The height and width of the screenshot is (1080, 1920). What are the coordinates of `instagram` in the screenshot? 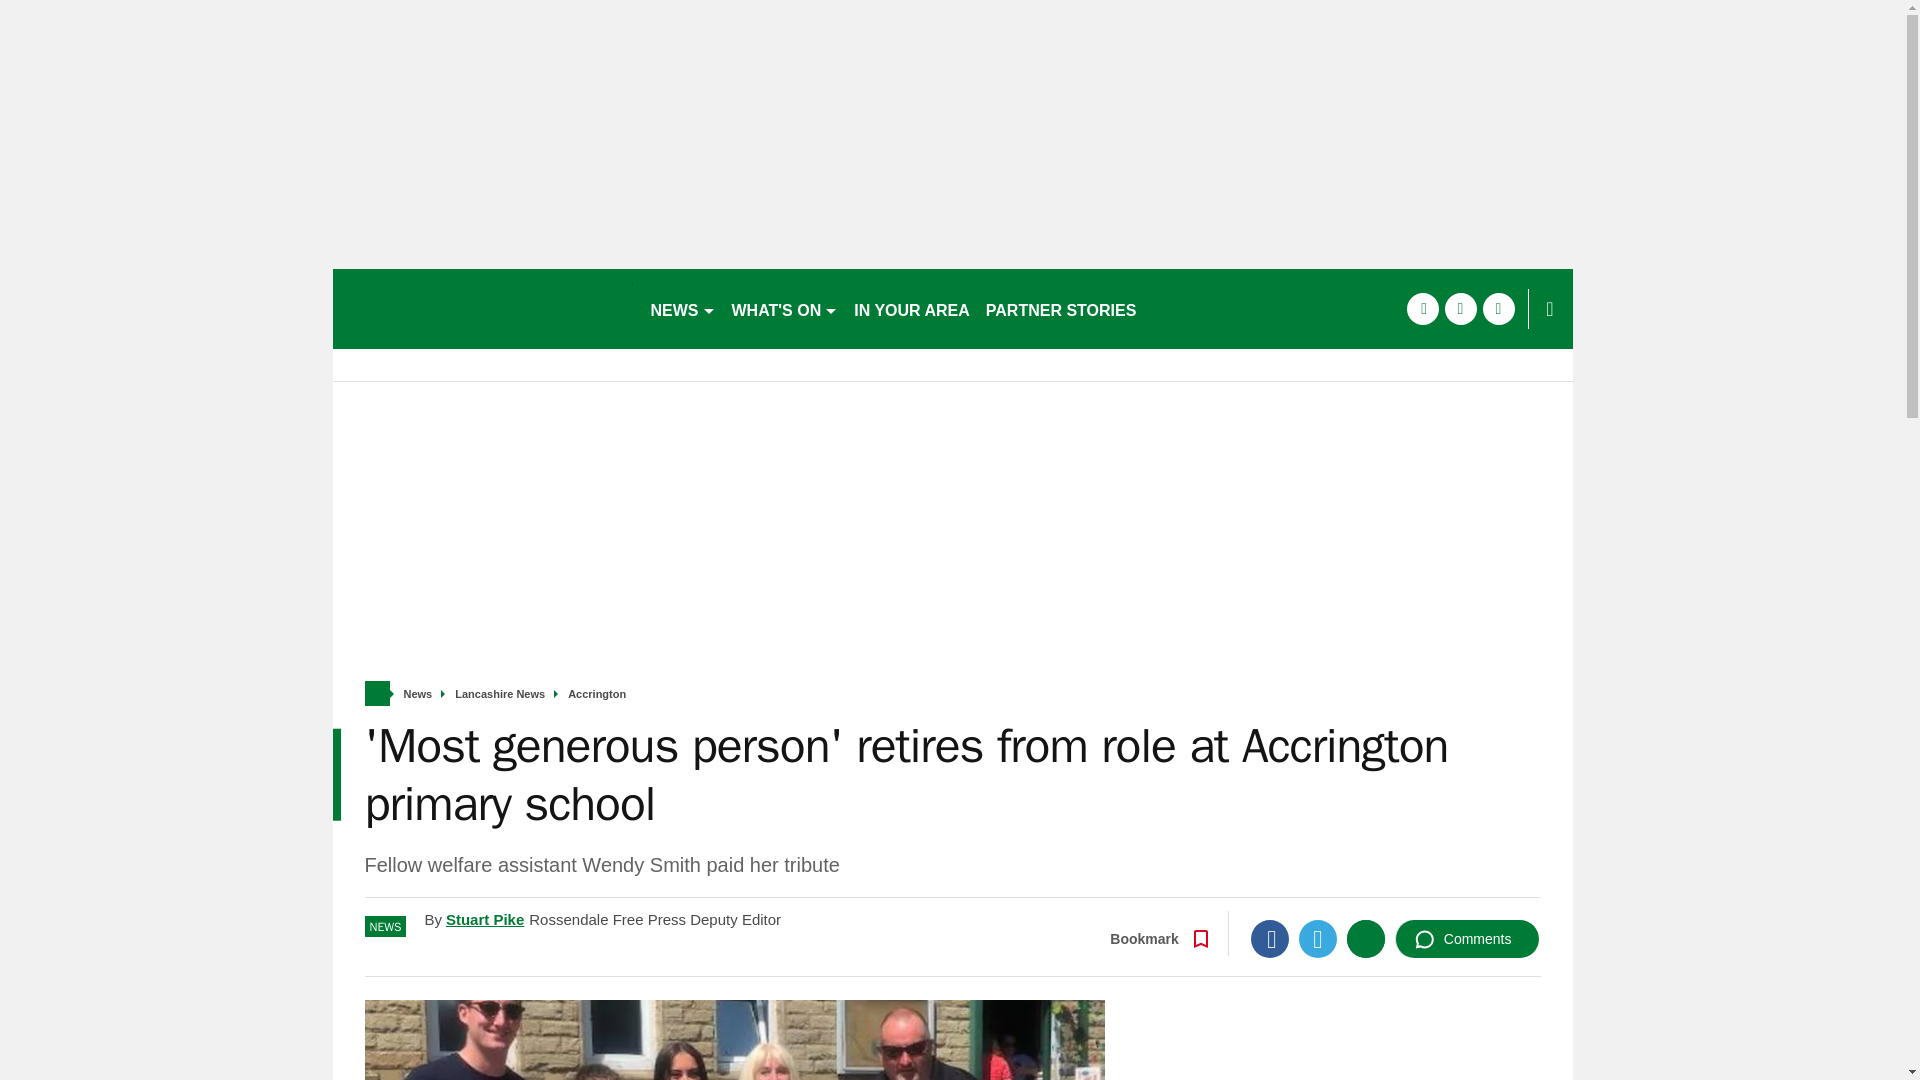 It's located at (1498, 308).